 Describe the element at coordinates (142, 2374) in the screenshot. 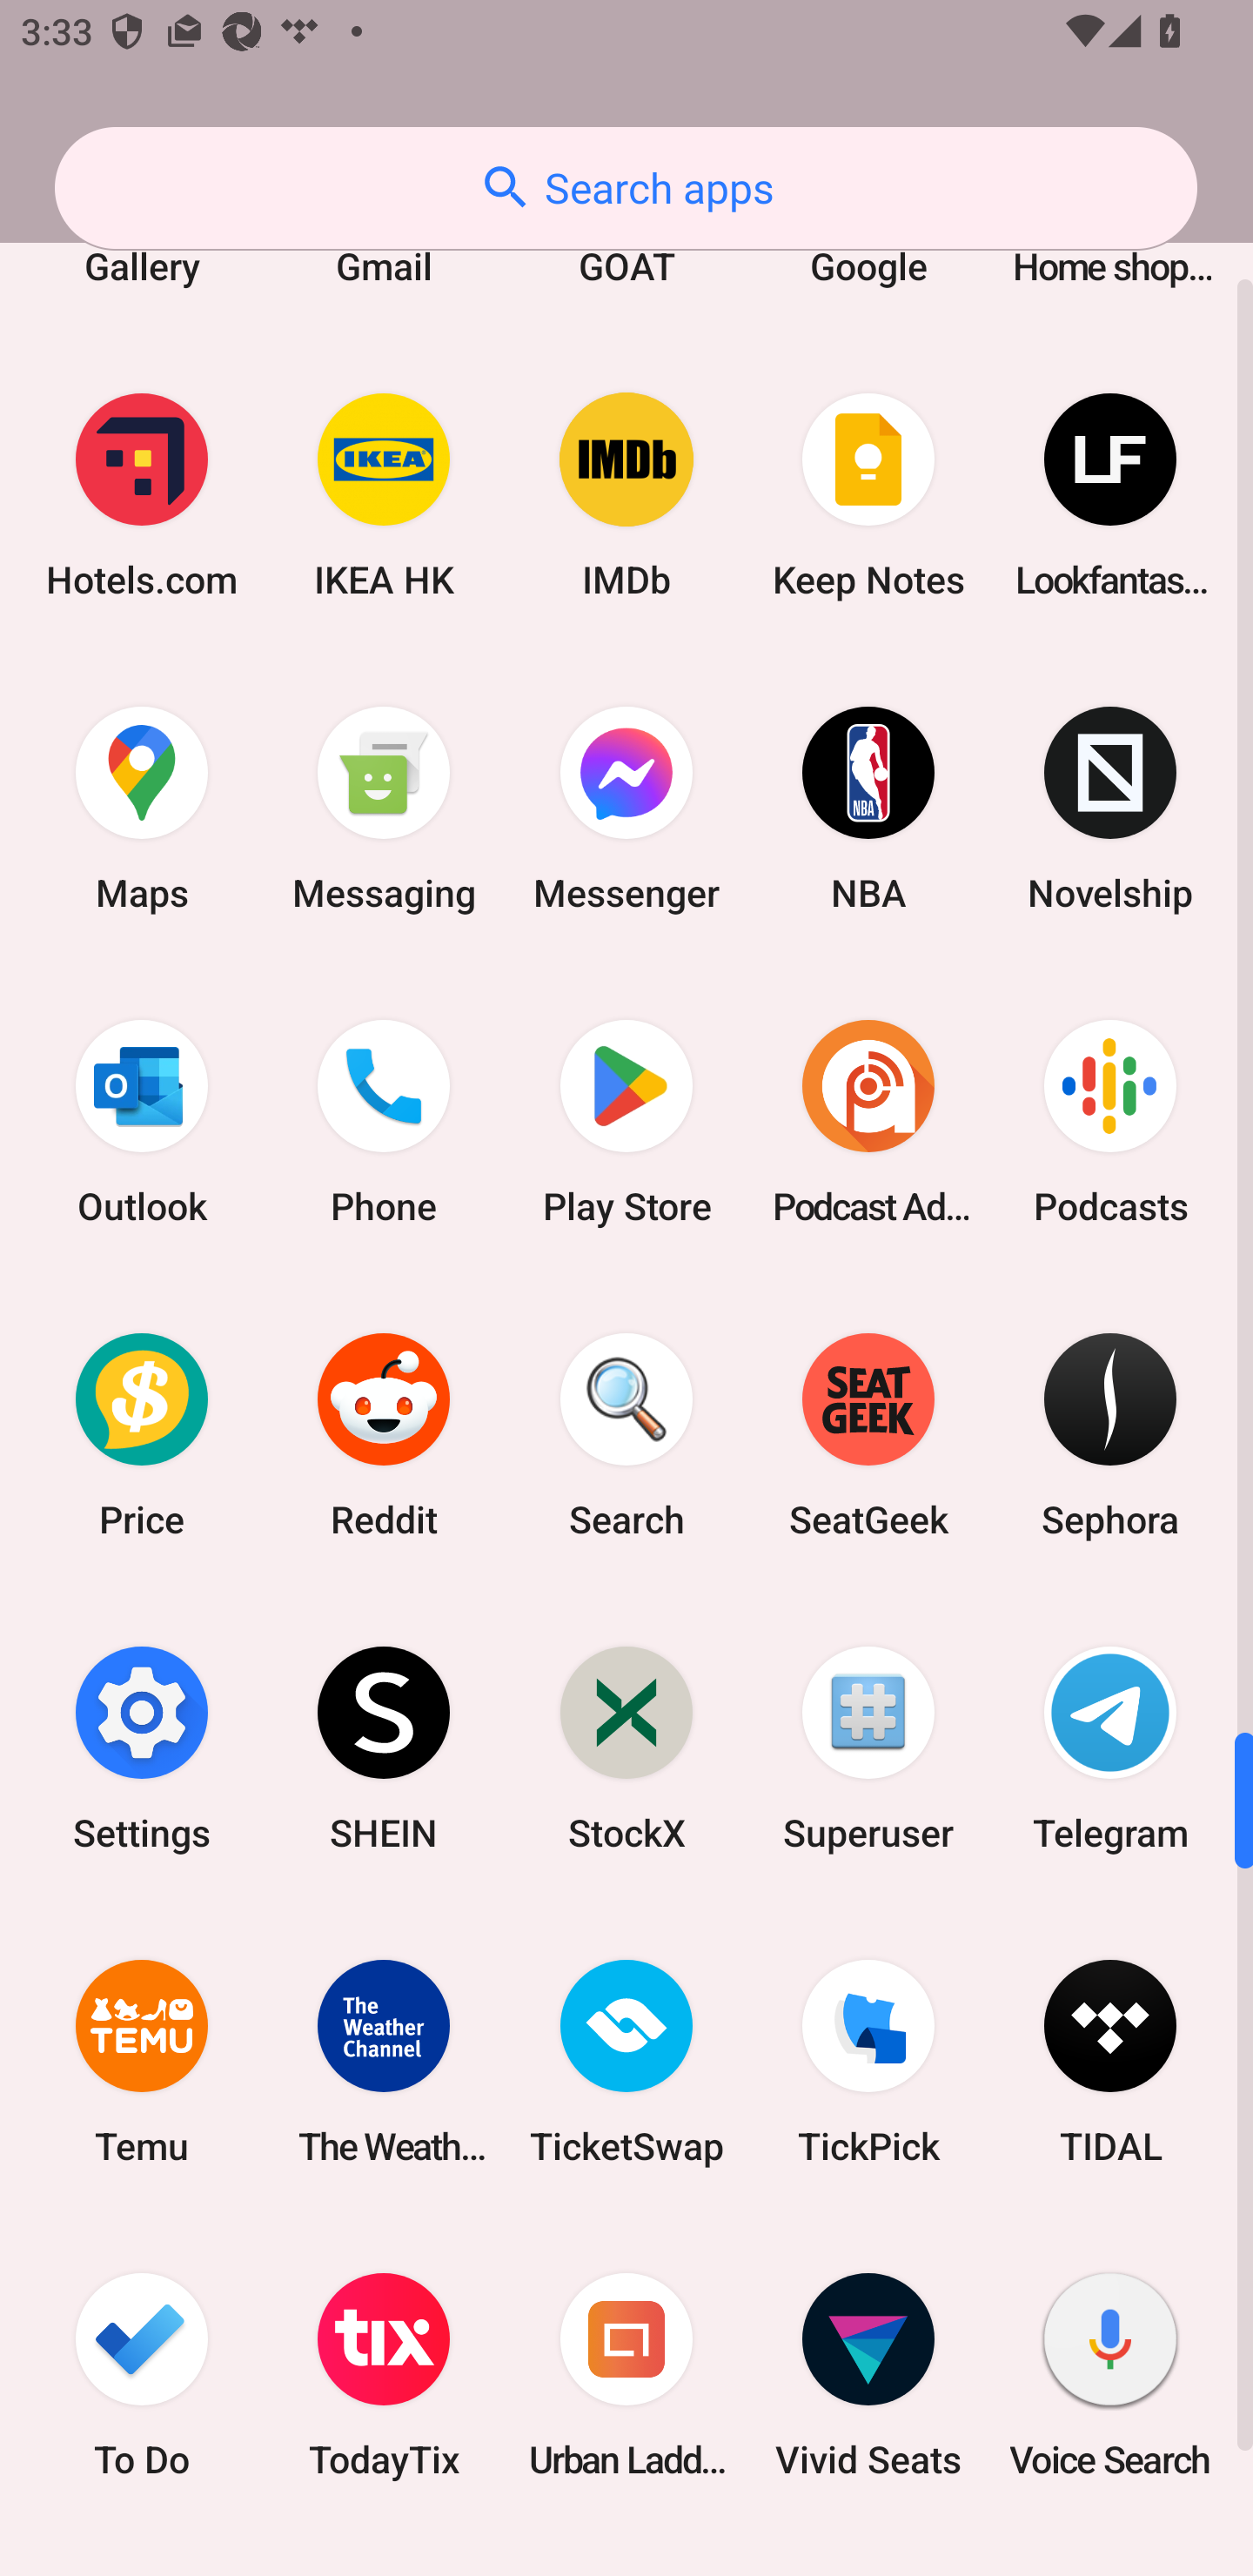

I see `To Do` at that location.